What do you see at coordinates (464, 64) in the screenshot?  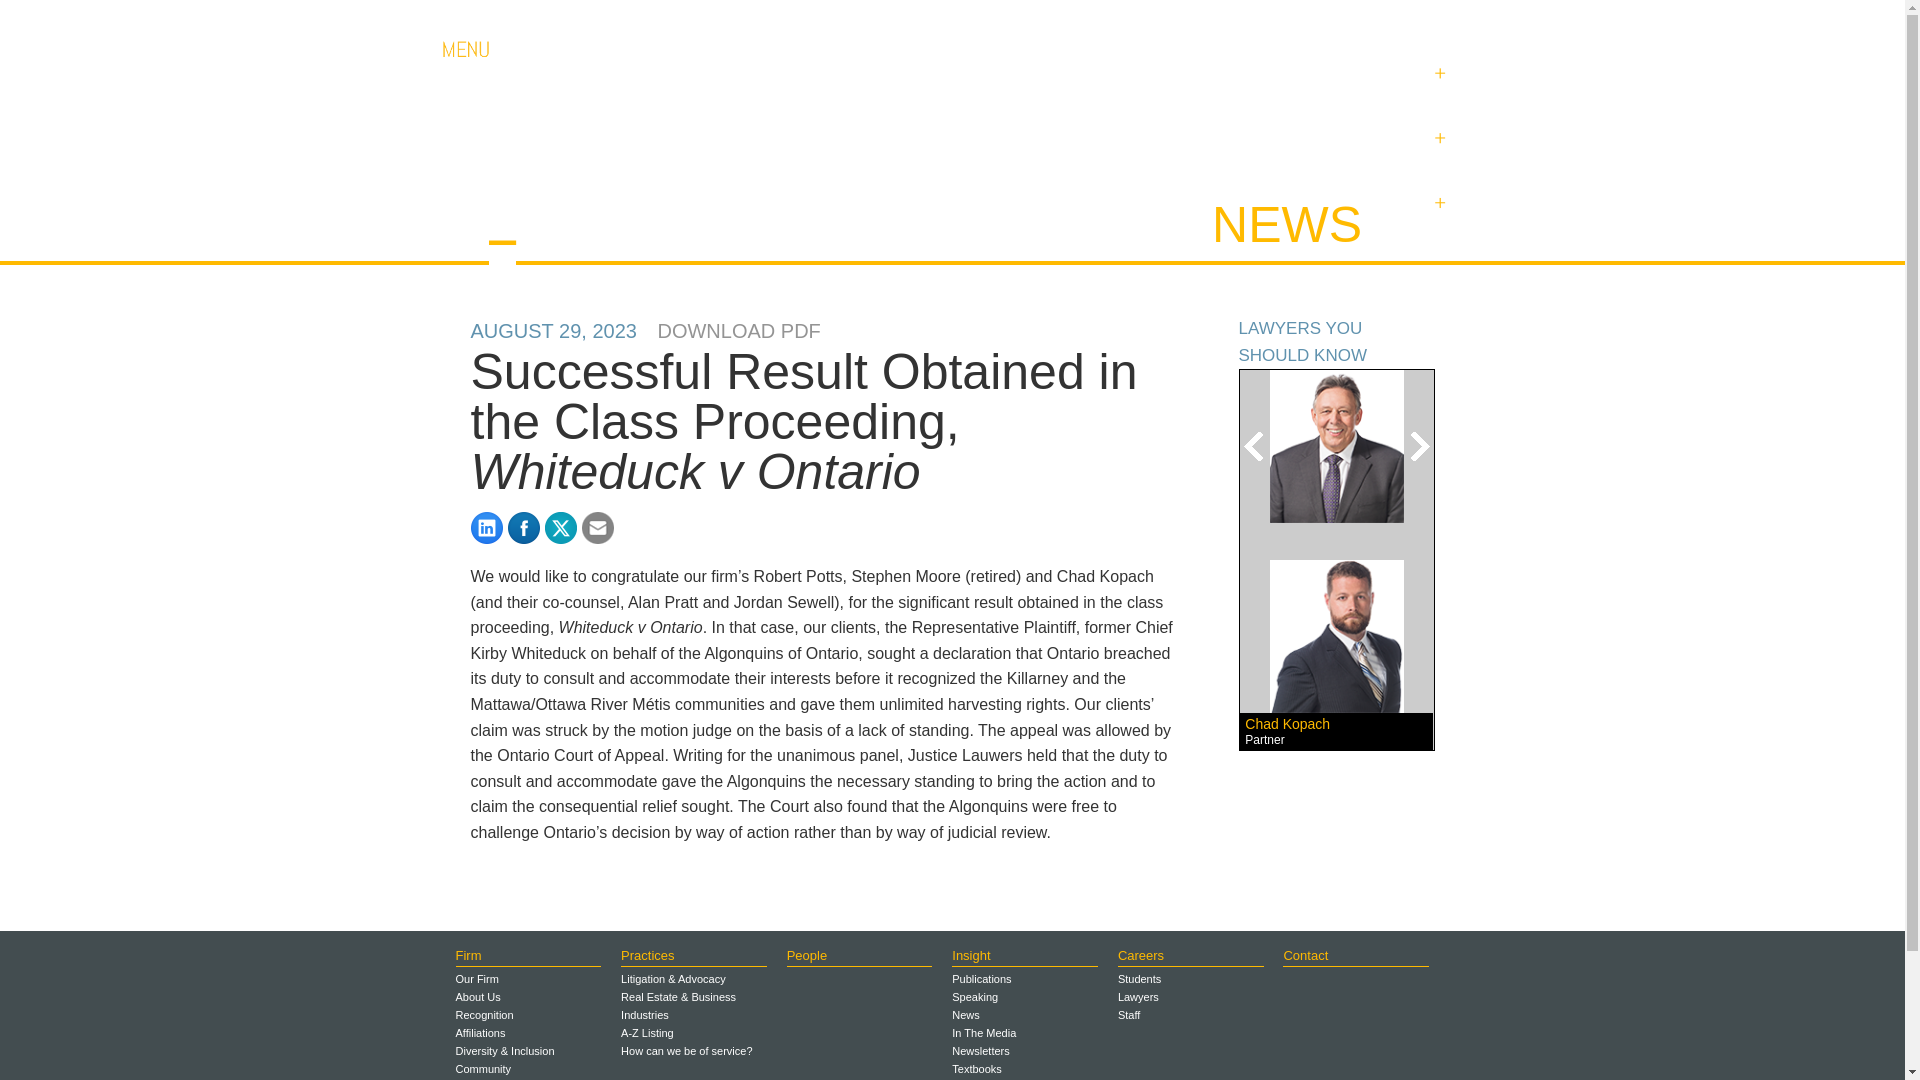 I see `Open Main Menu` at bounding box center [464, 64].